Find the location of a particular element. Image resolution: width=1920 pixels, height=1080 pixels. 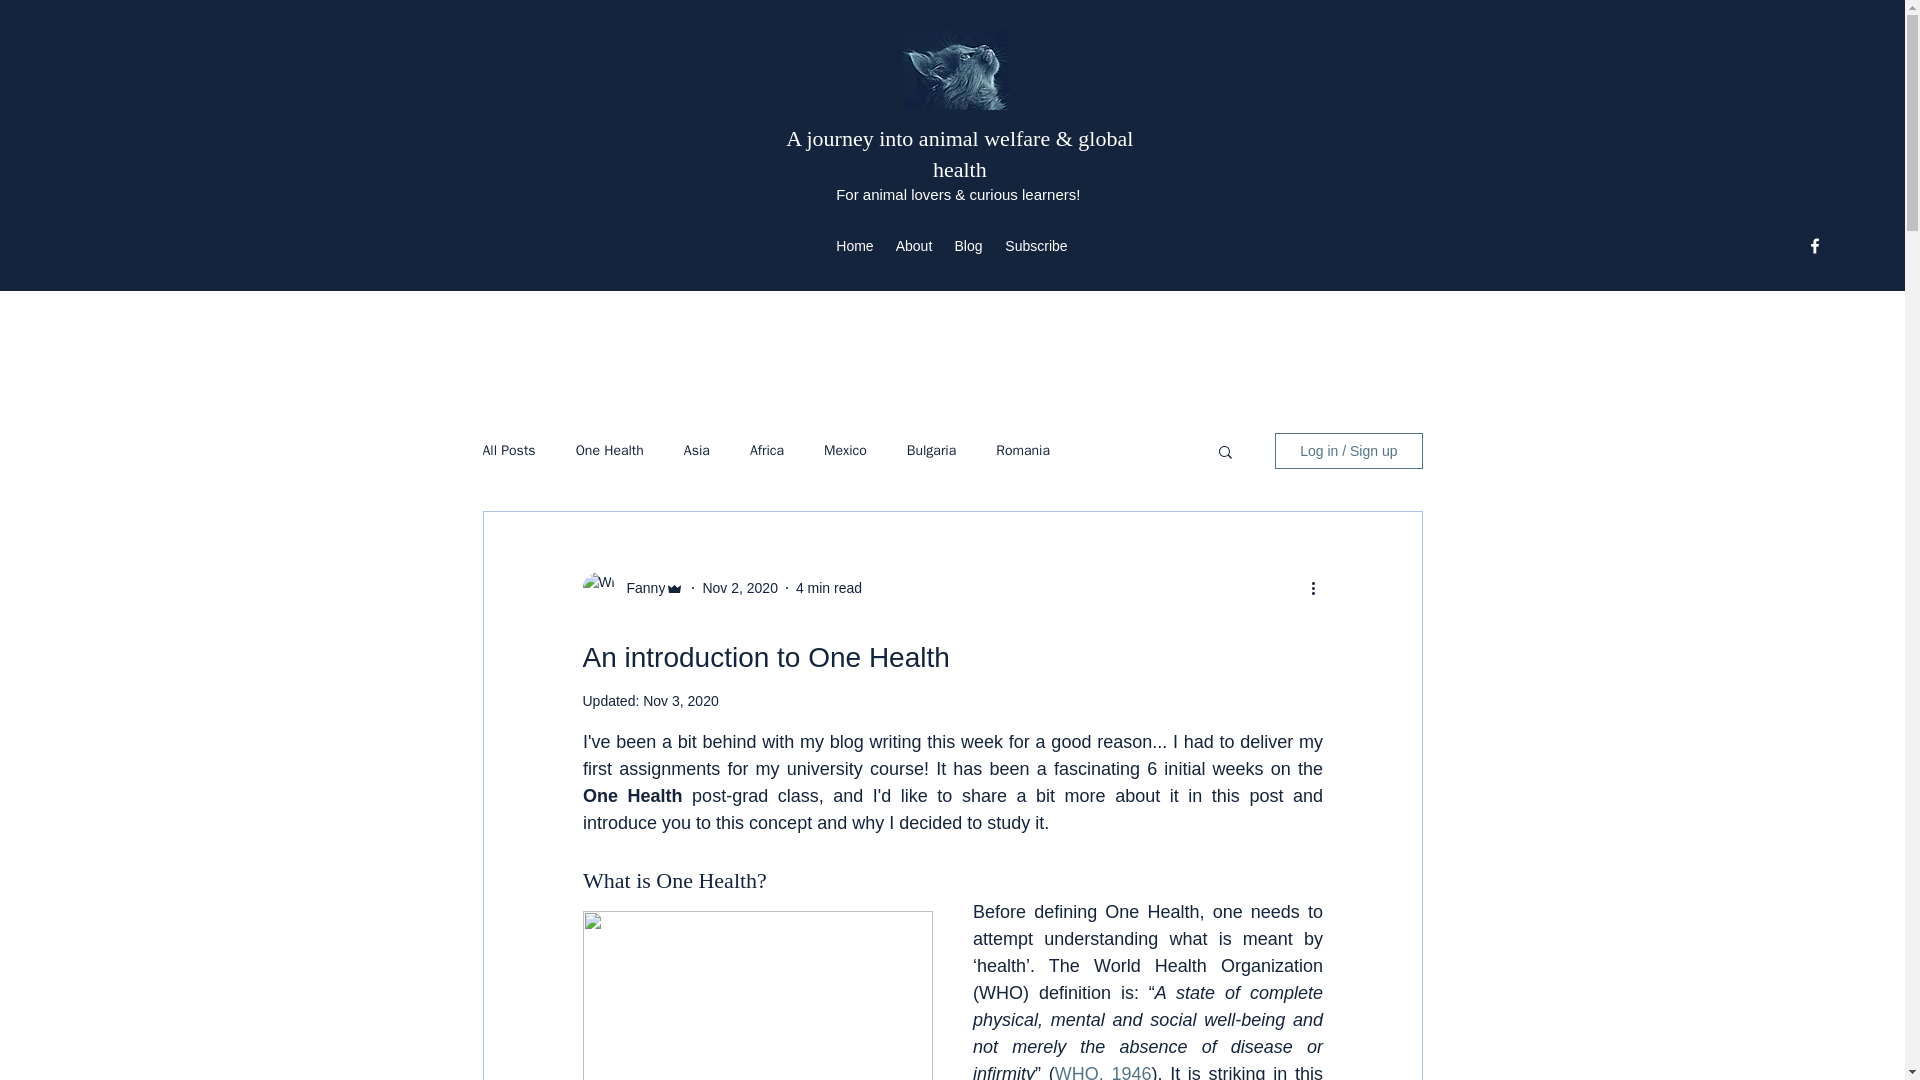

Bulgaria is located at coordinates (931, 450).